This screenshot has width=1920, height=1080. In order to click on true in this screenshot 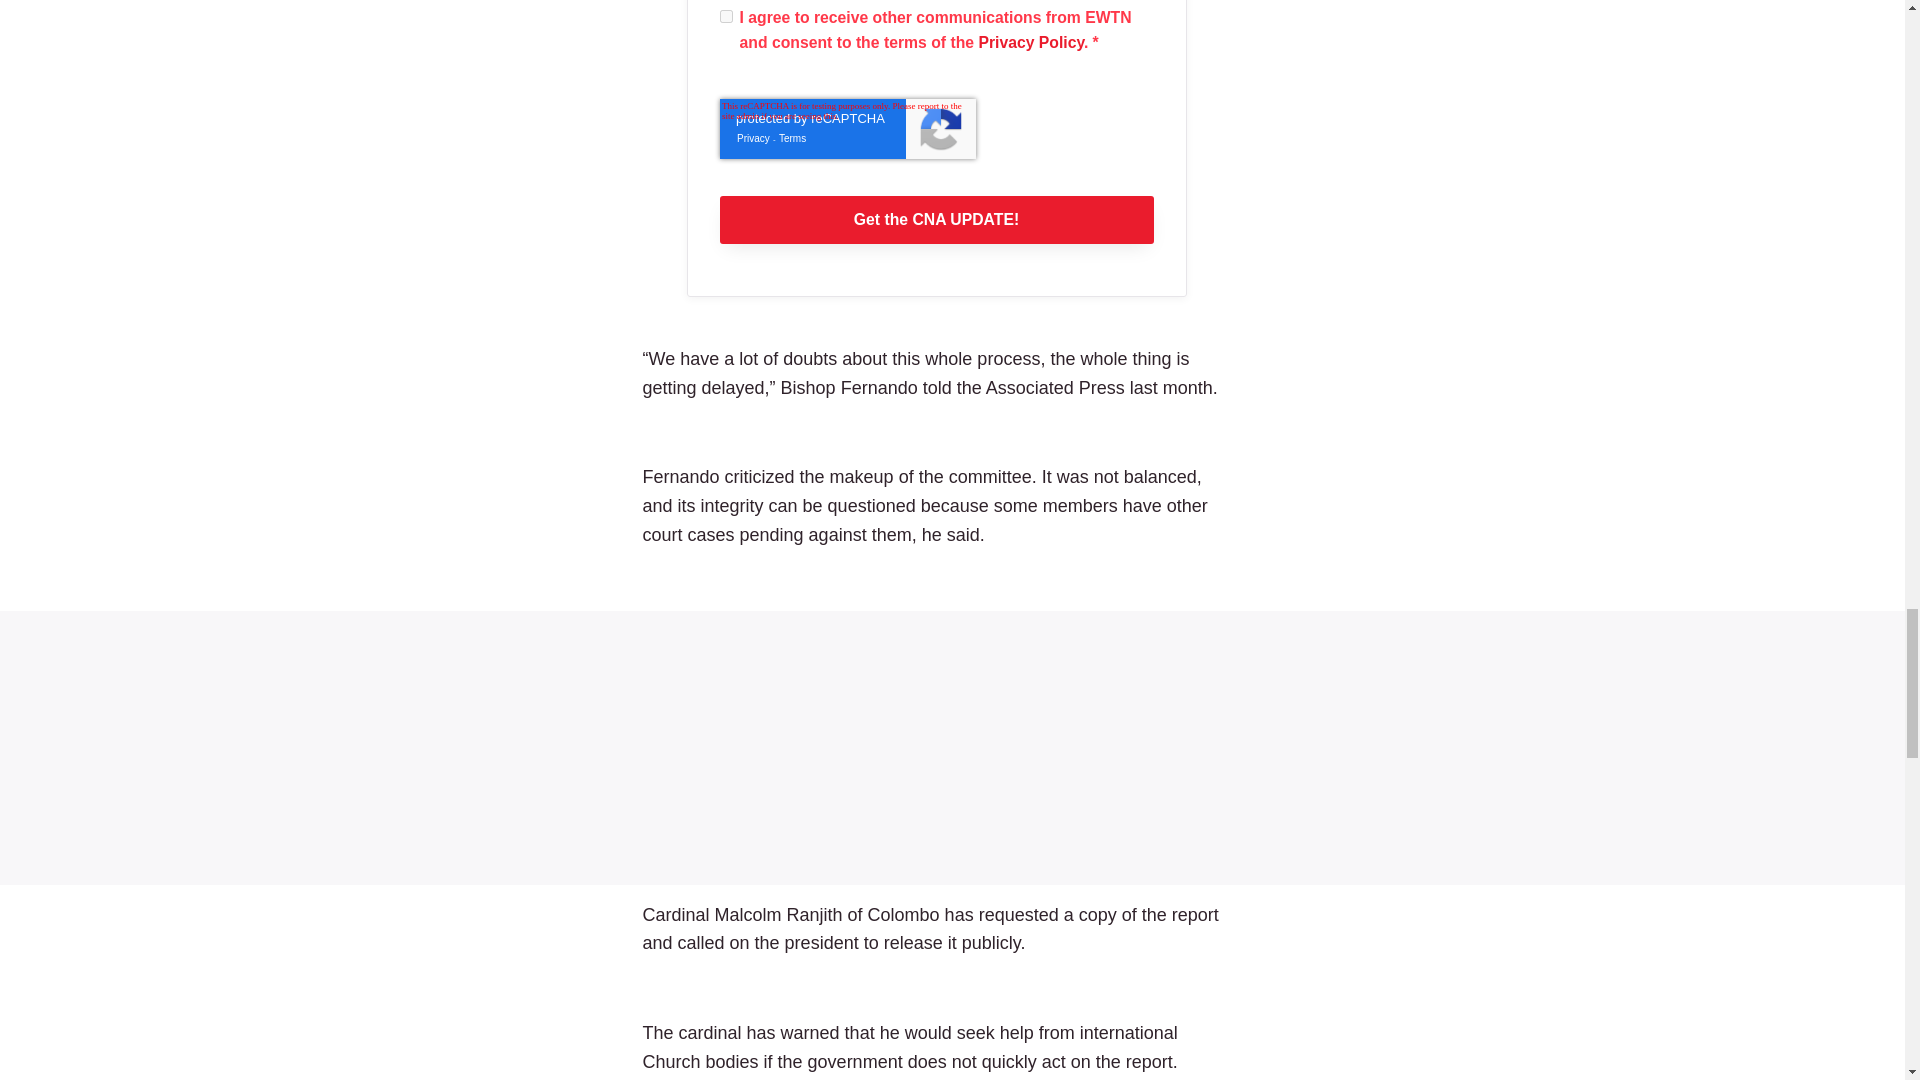, I will do `click(726, 16)`.